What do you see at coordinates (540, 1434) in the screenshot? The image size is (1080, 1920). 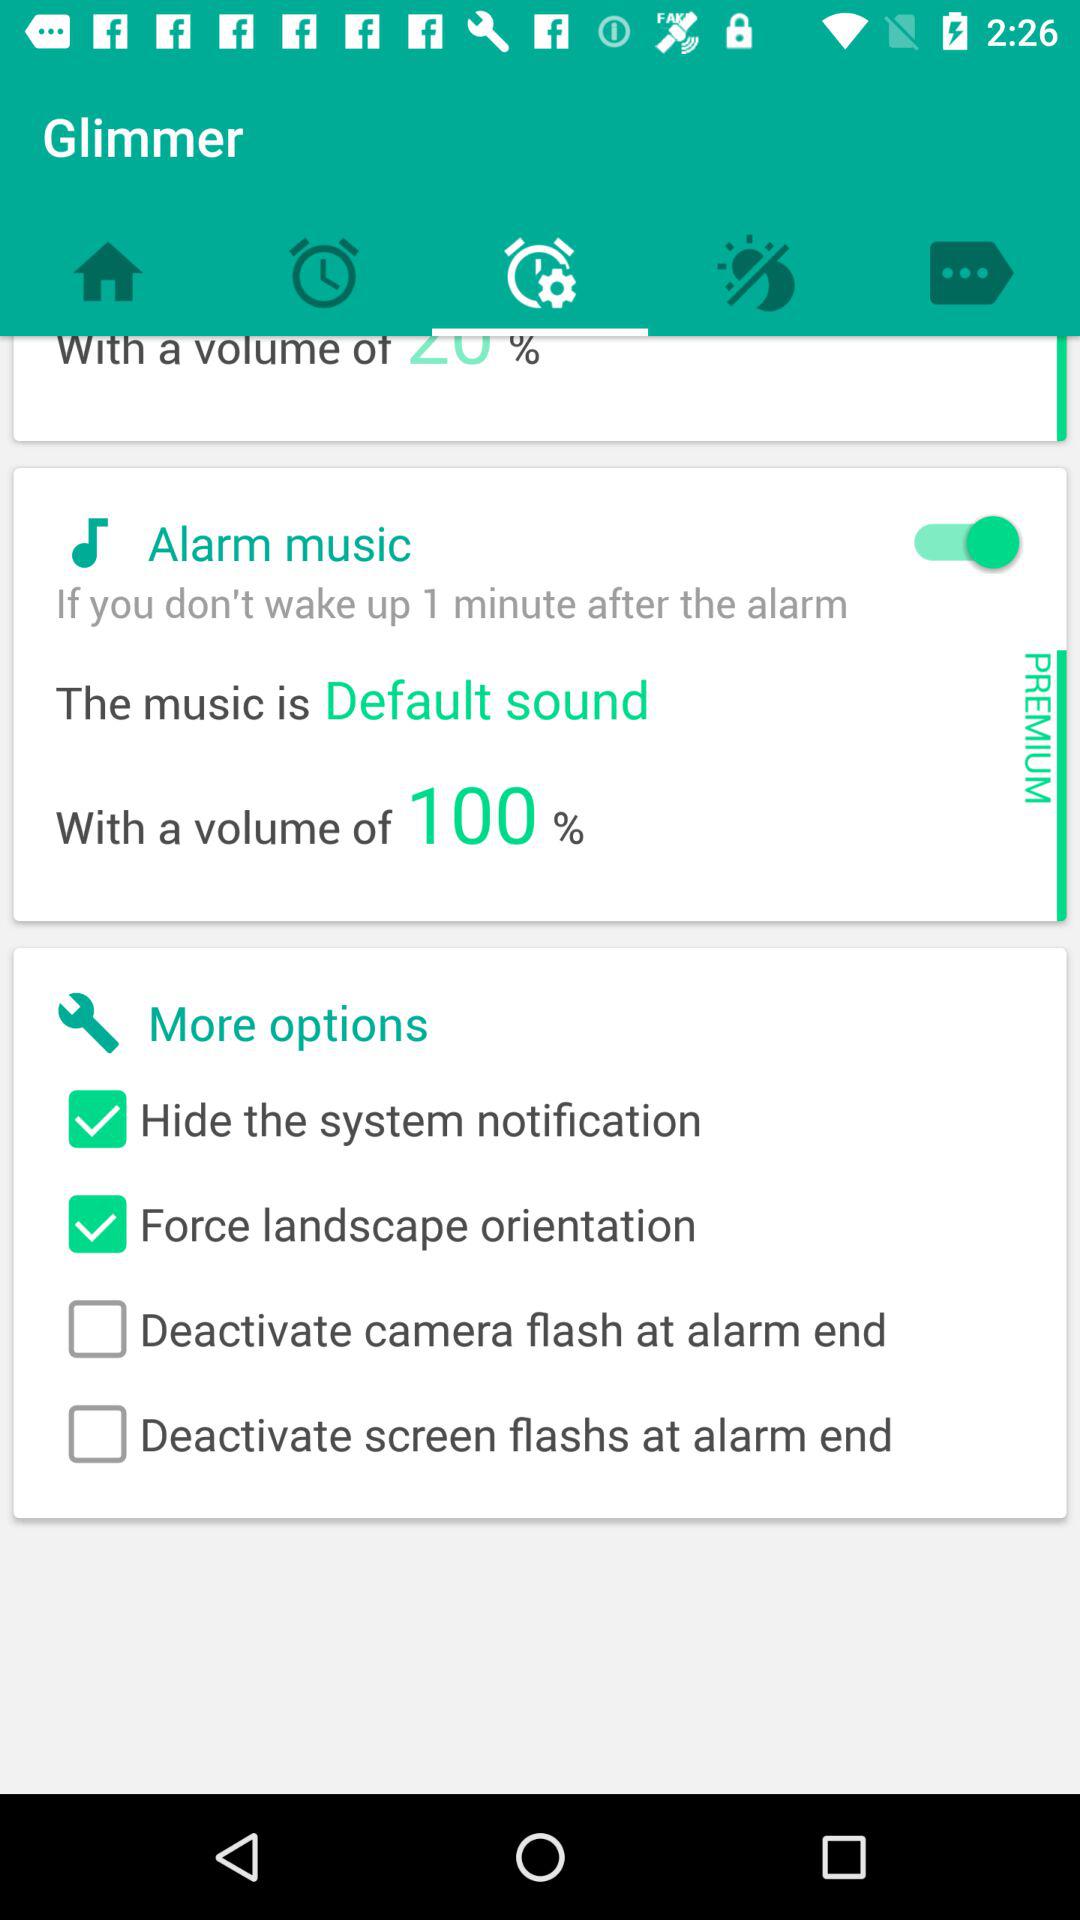 I see `select item below the deactivate camera flash icon` at bounding box center [540, 1434].